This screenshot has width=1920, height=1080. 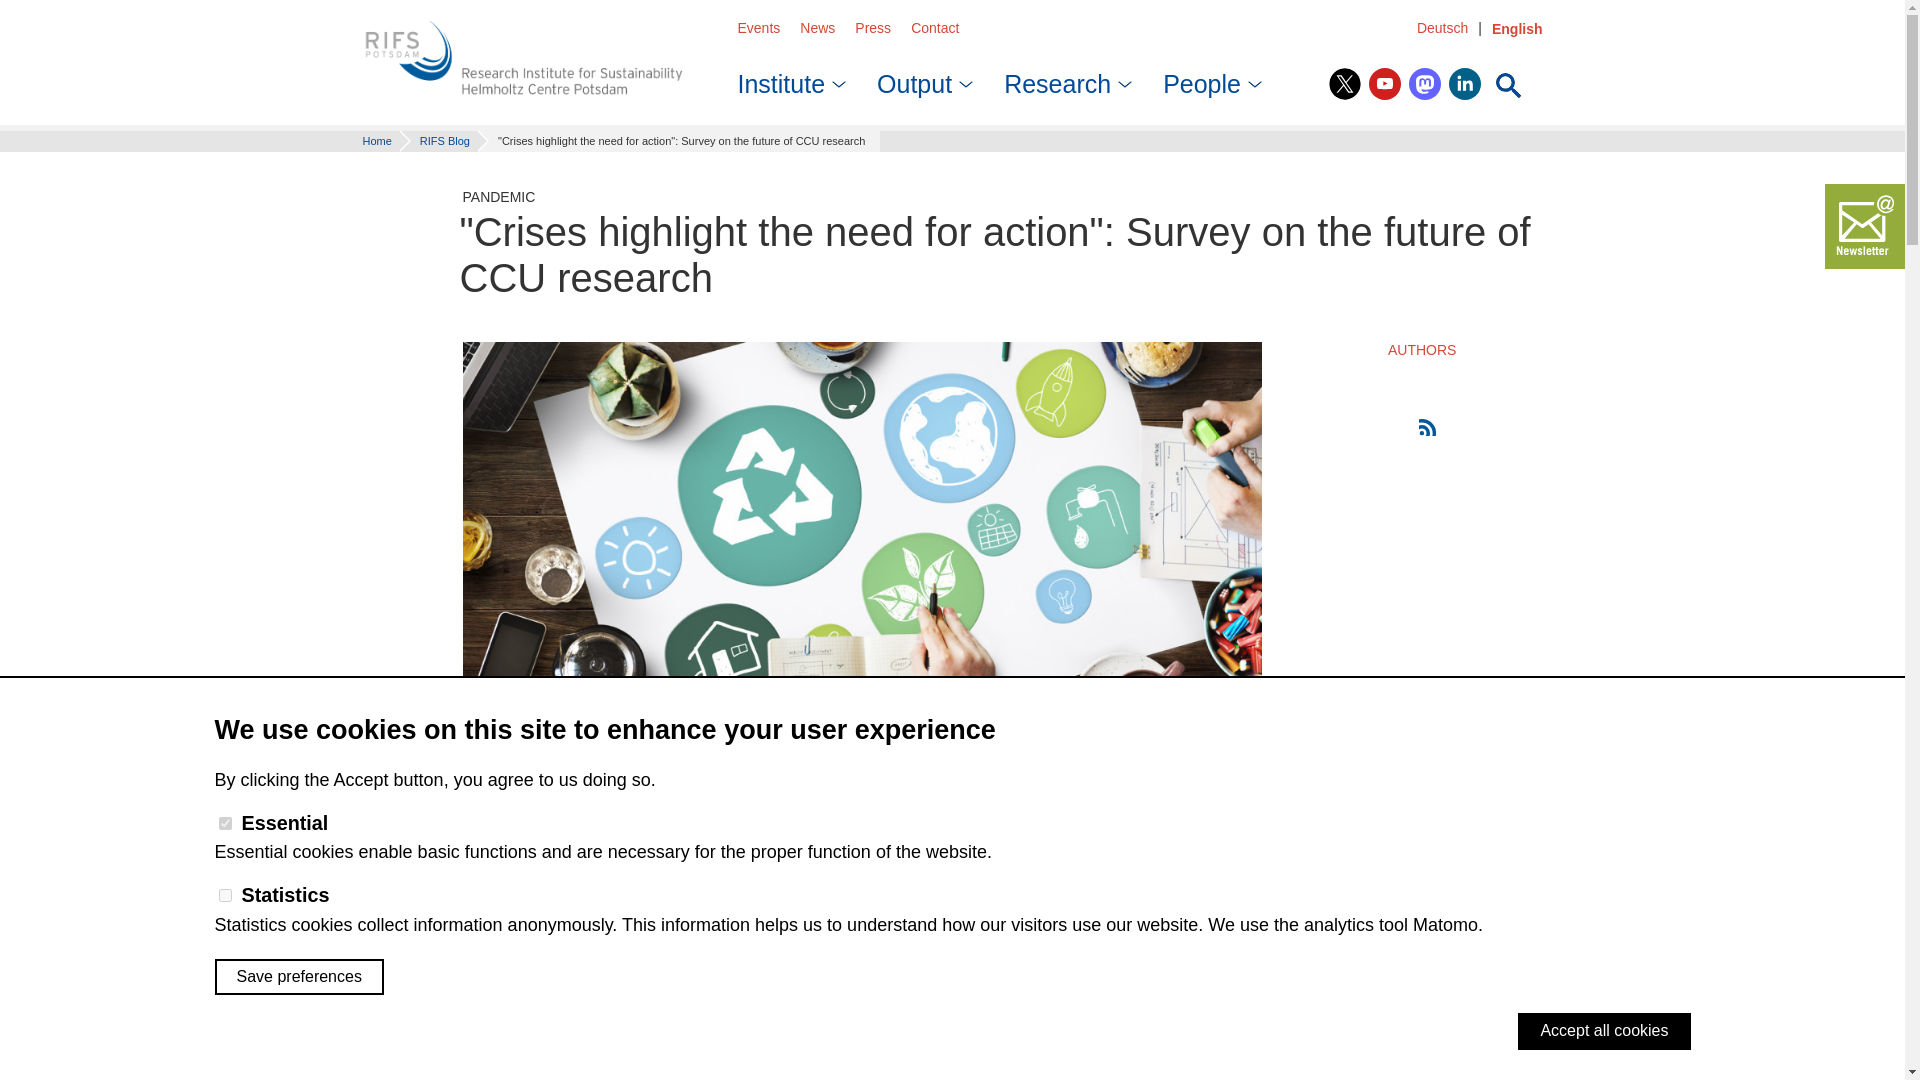 What do you see at coordinates (1344, 84) in the screenshot?
I see `Twitter X` at bounding box center [1344, 84].